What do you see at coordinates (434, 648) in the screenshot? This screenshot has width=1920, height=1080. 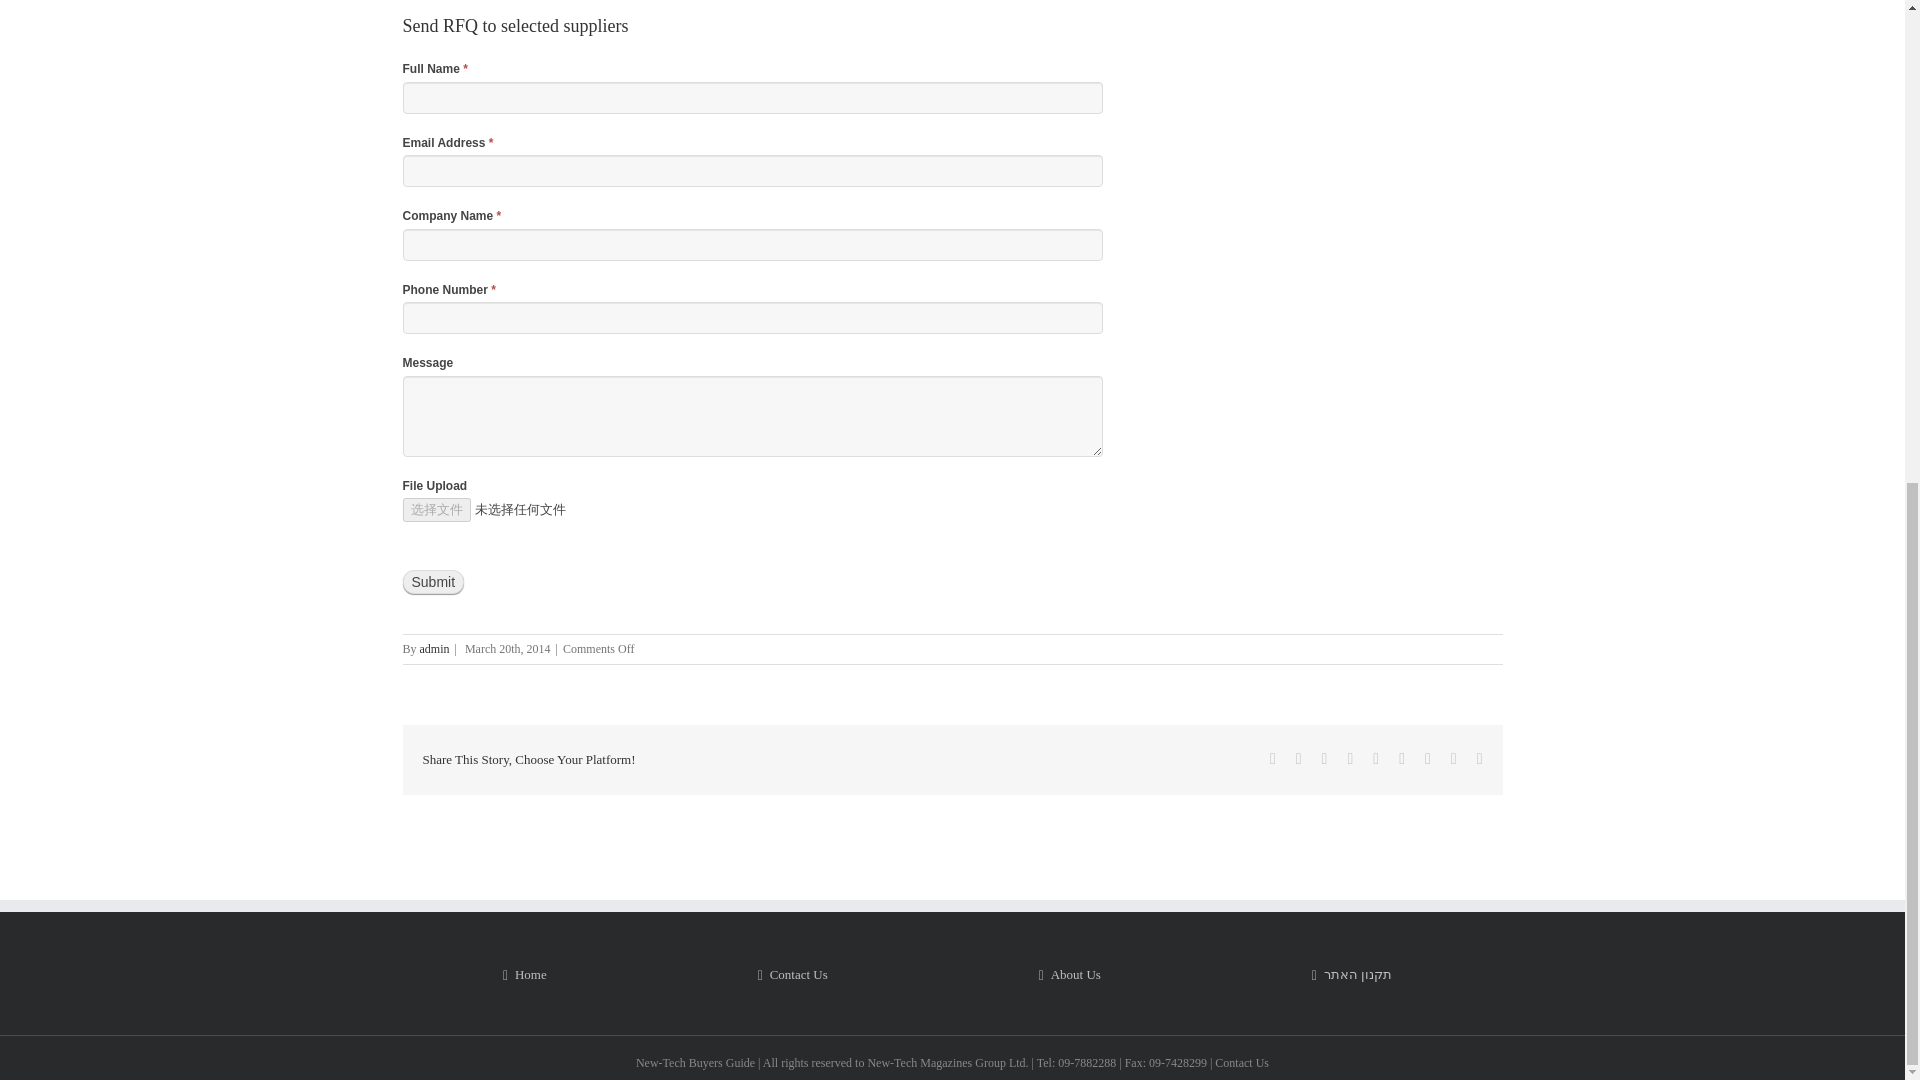 I see `admin` at bounding box center [434, 648].